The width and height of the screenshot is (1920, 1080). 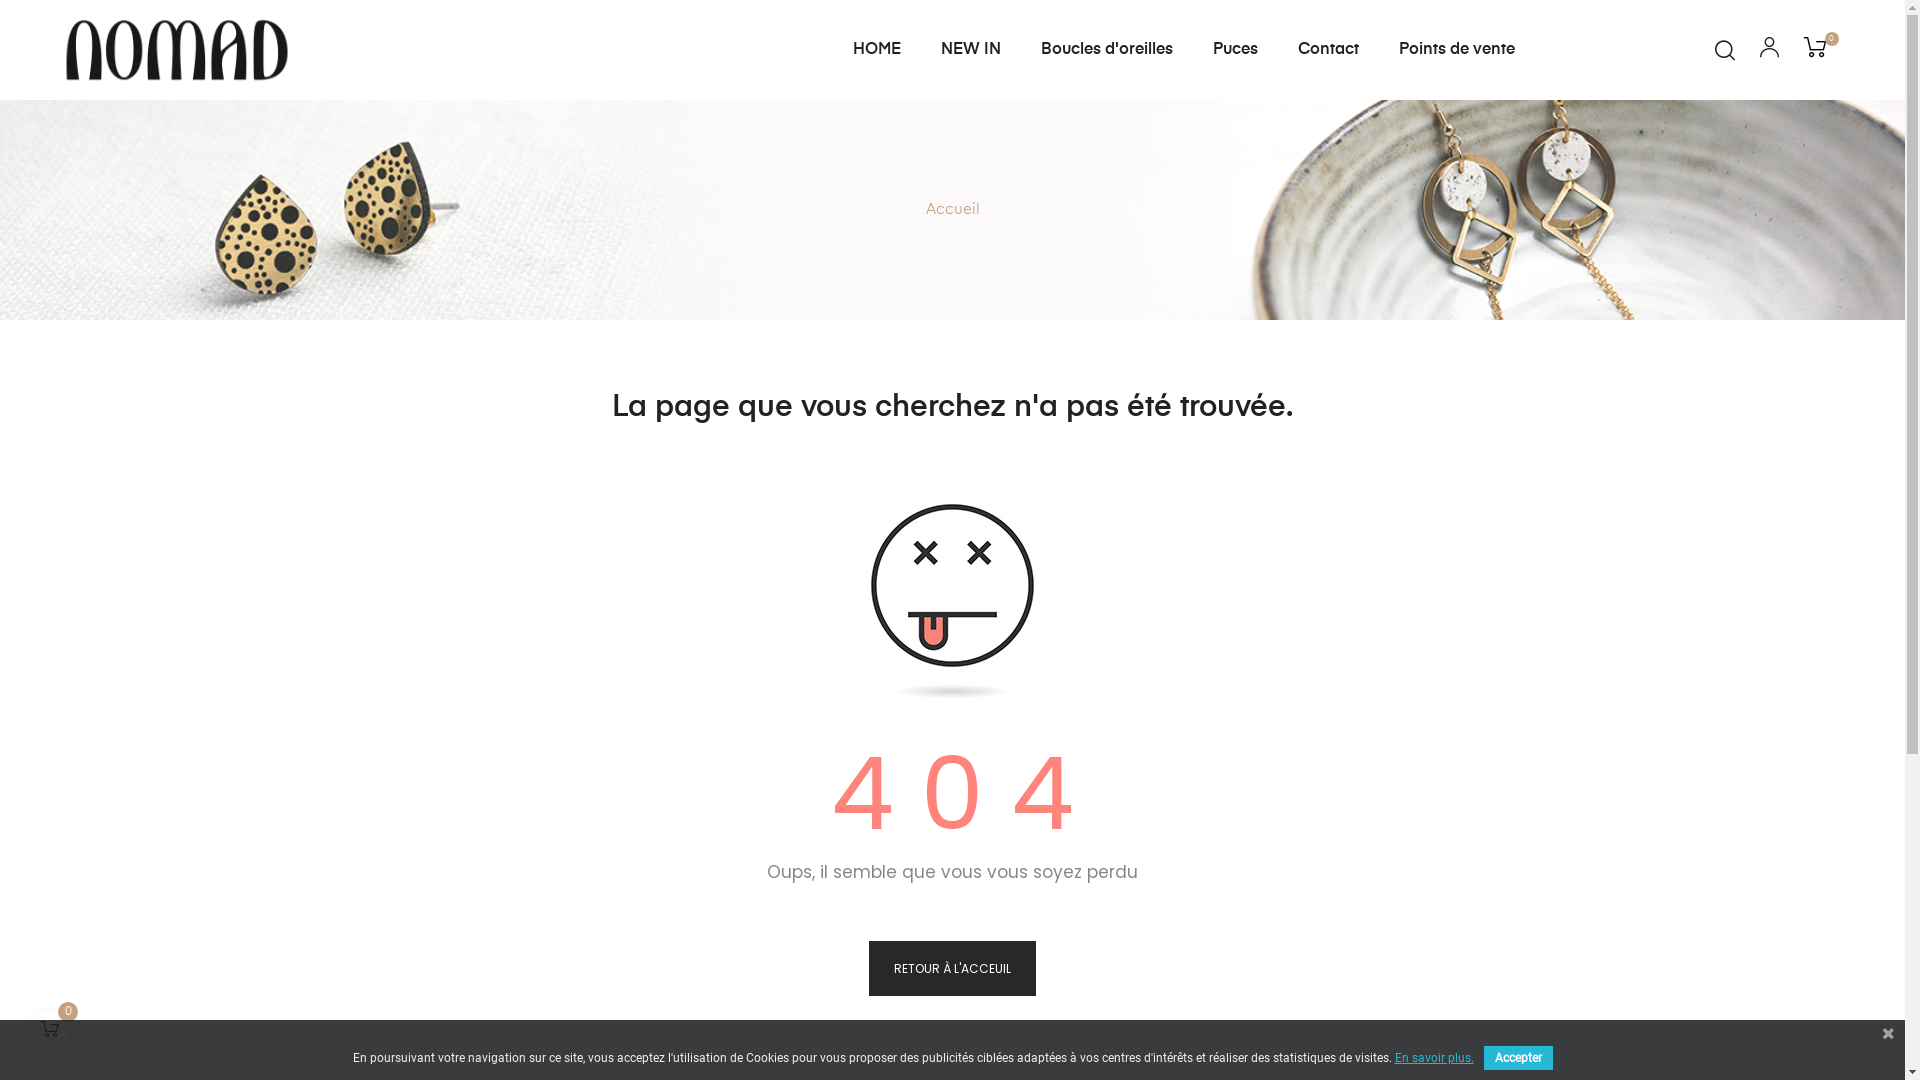 What do you see at coordinates (1518, 1058) in the screenshot?
I see `Accepter` at bounding box center [1518, 1058].